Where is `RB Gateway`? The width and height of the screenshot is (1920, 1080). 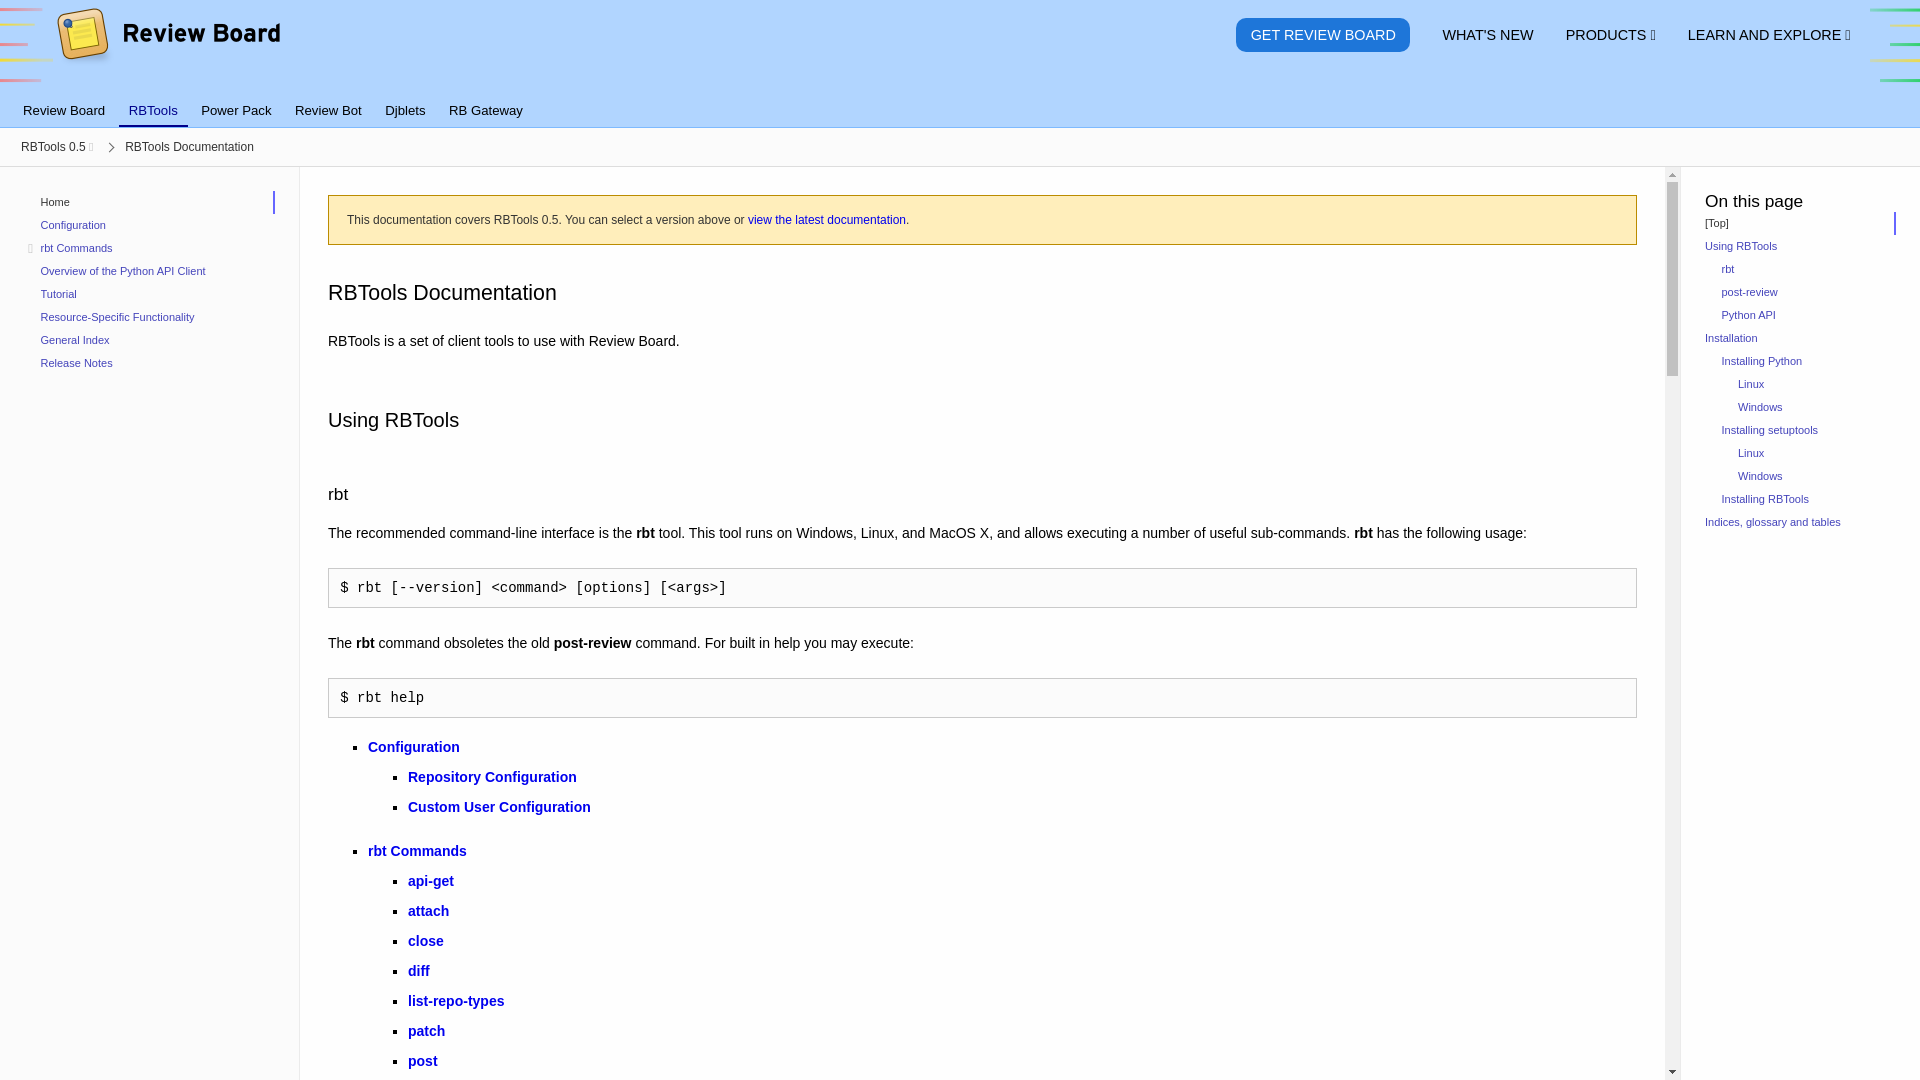 RB Gateway is located at coordinates (486, 110).